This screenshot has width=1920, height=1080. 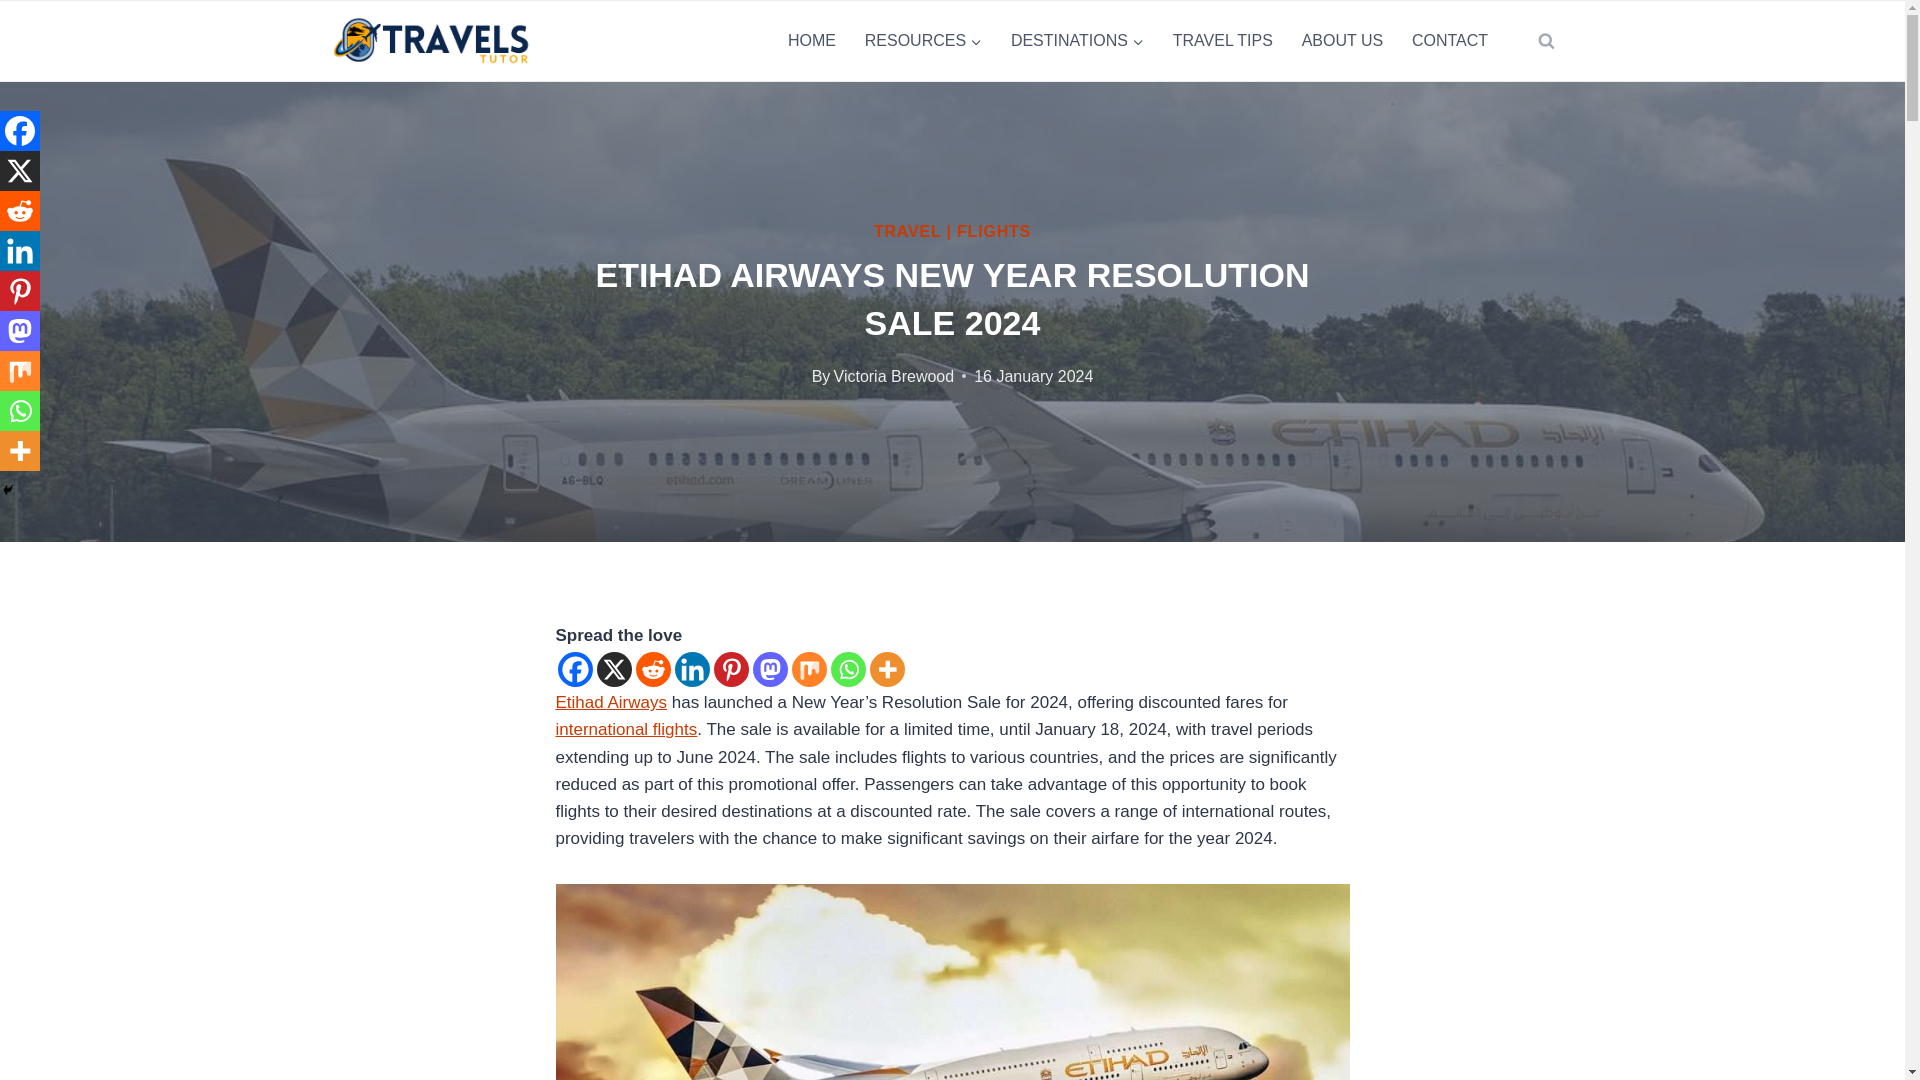 I want to click on Facebook, so click(x=576, y=669).